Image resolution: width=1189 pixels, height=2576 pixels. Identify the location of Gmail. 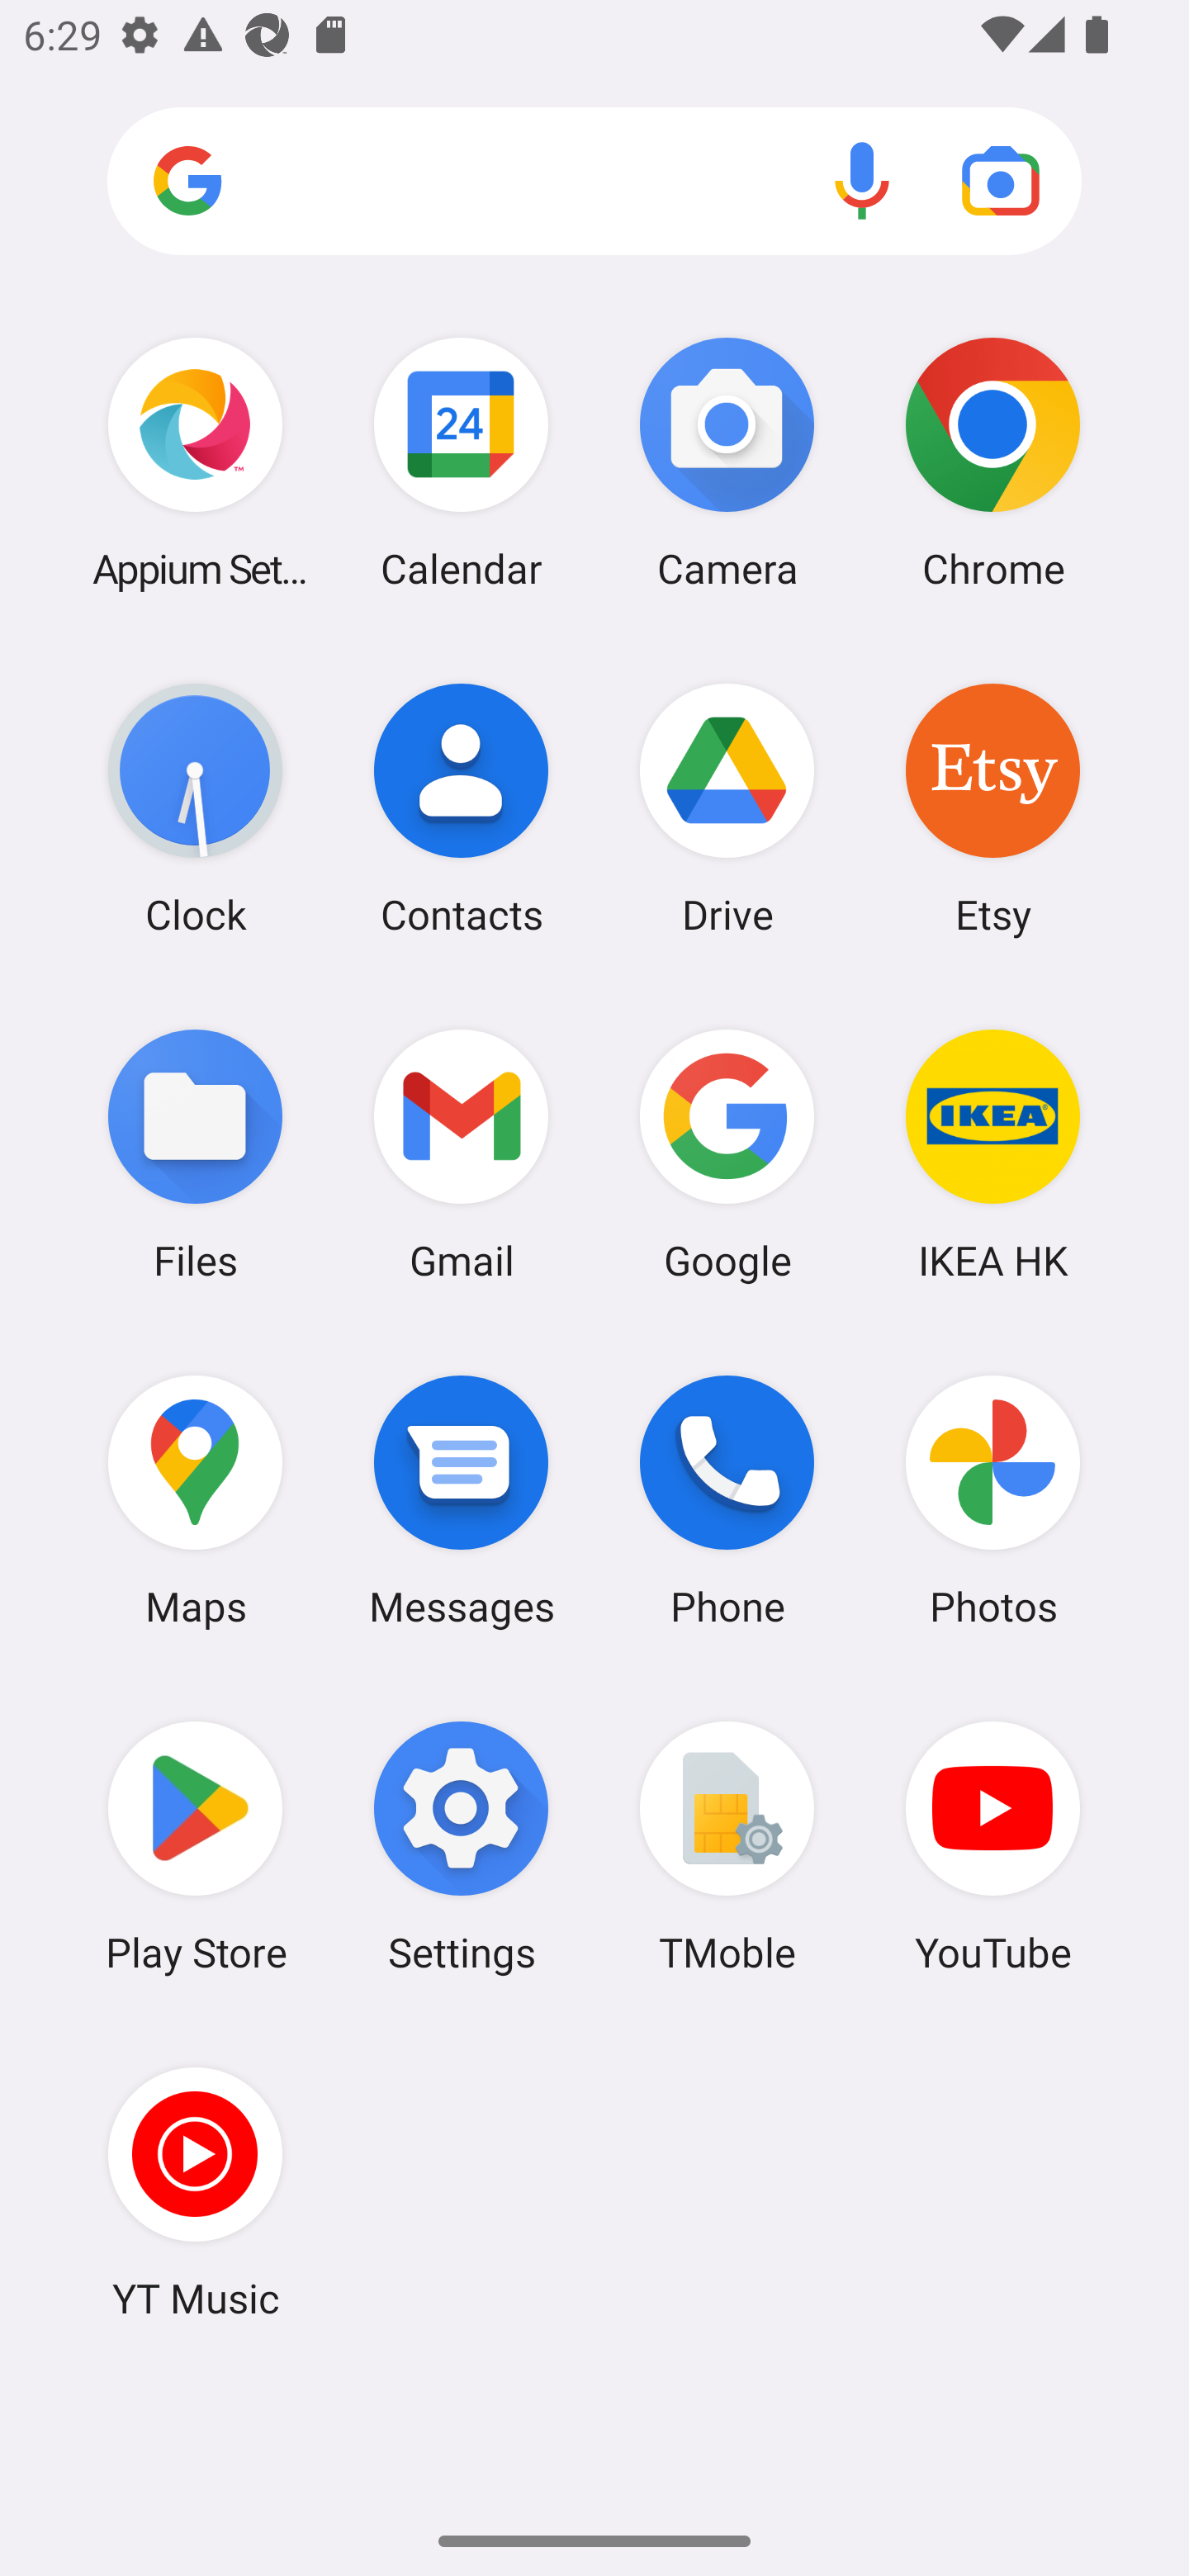
(461, 1153).